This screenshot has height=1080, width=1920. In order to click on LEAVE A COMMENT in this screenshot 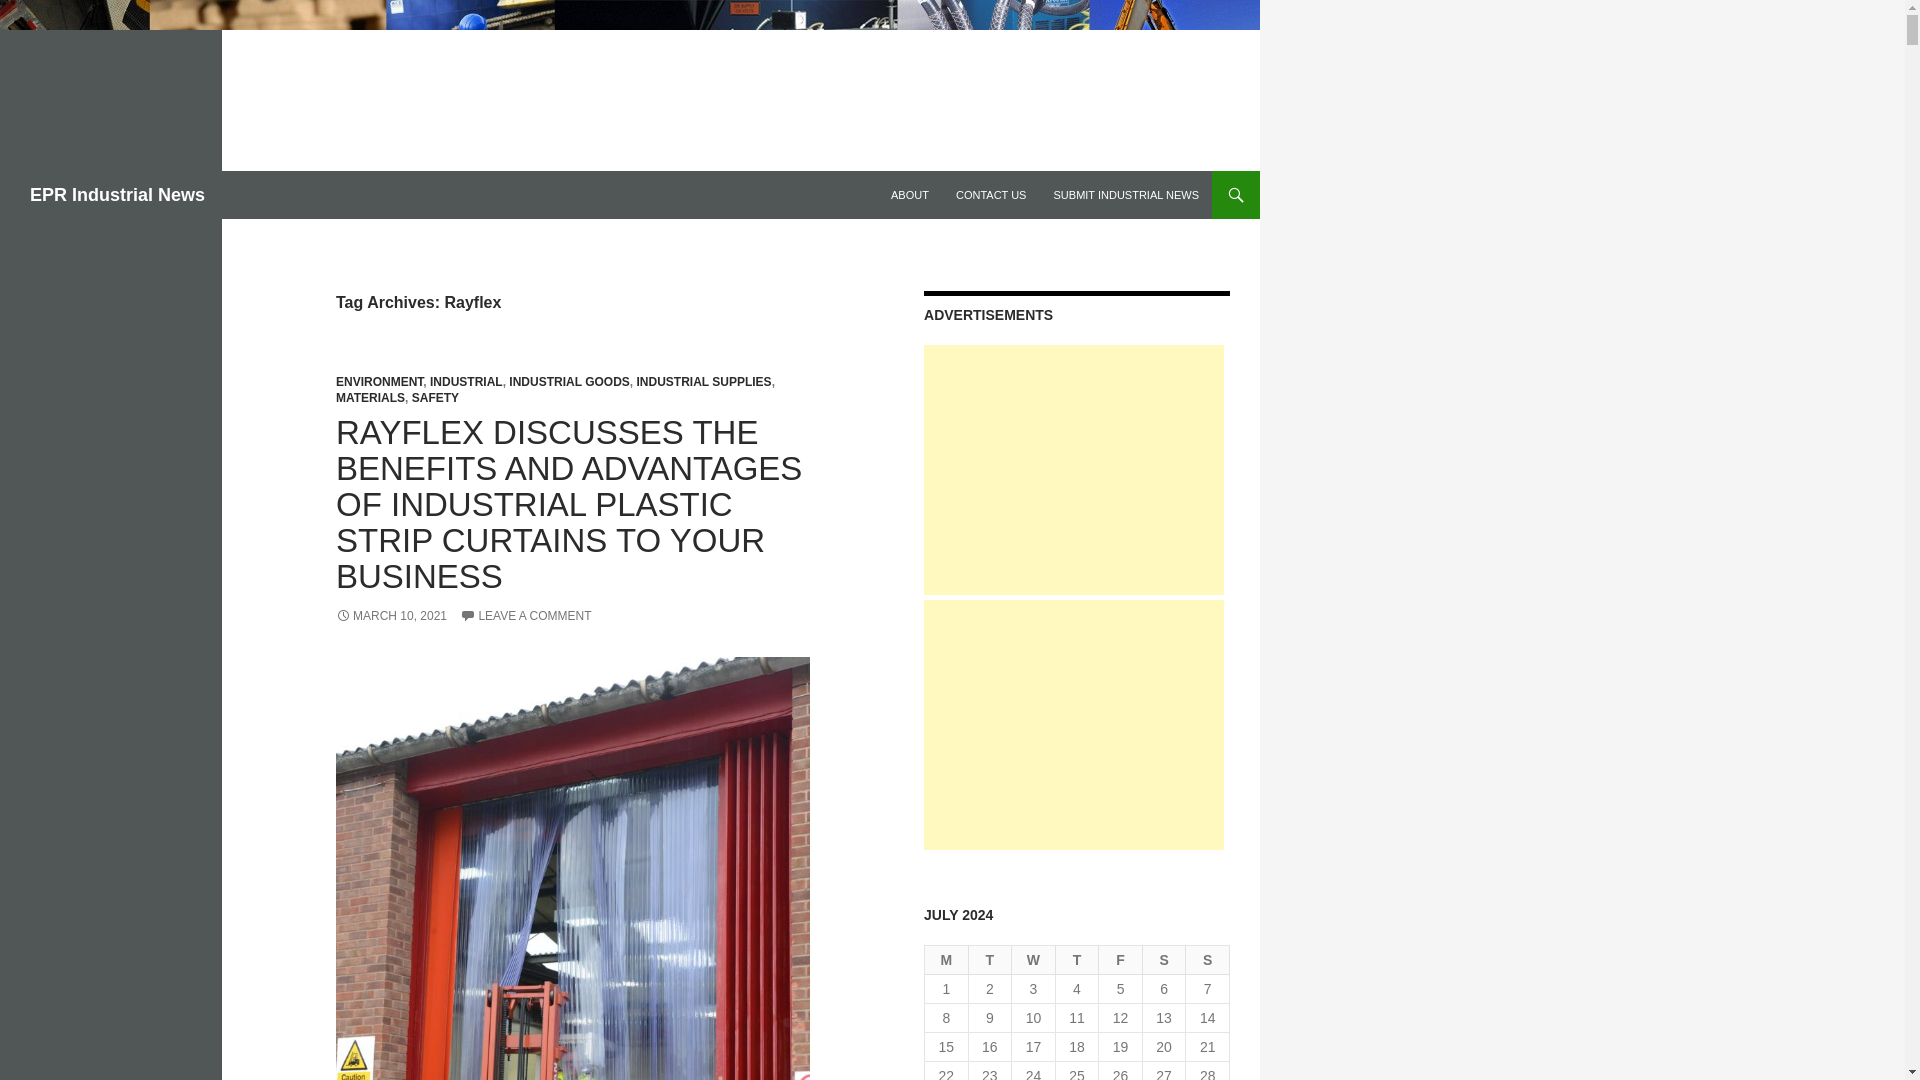, I will do `click(526, 616)`.